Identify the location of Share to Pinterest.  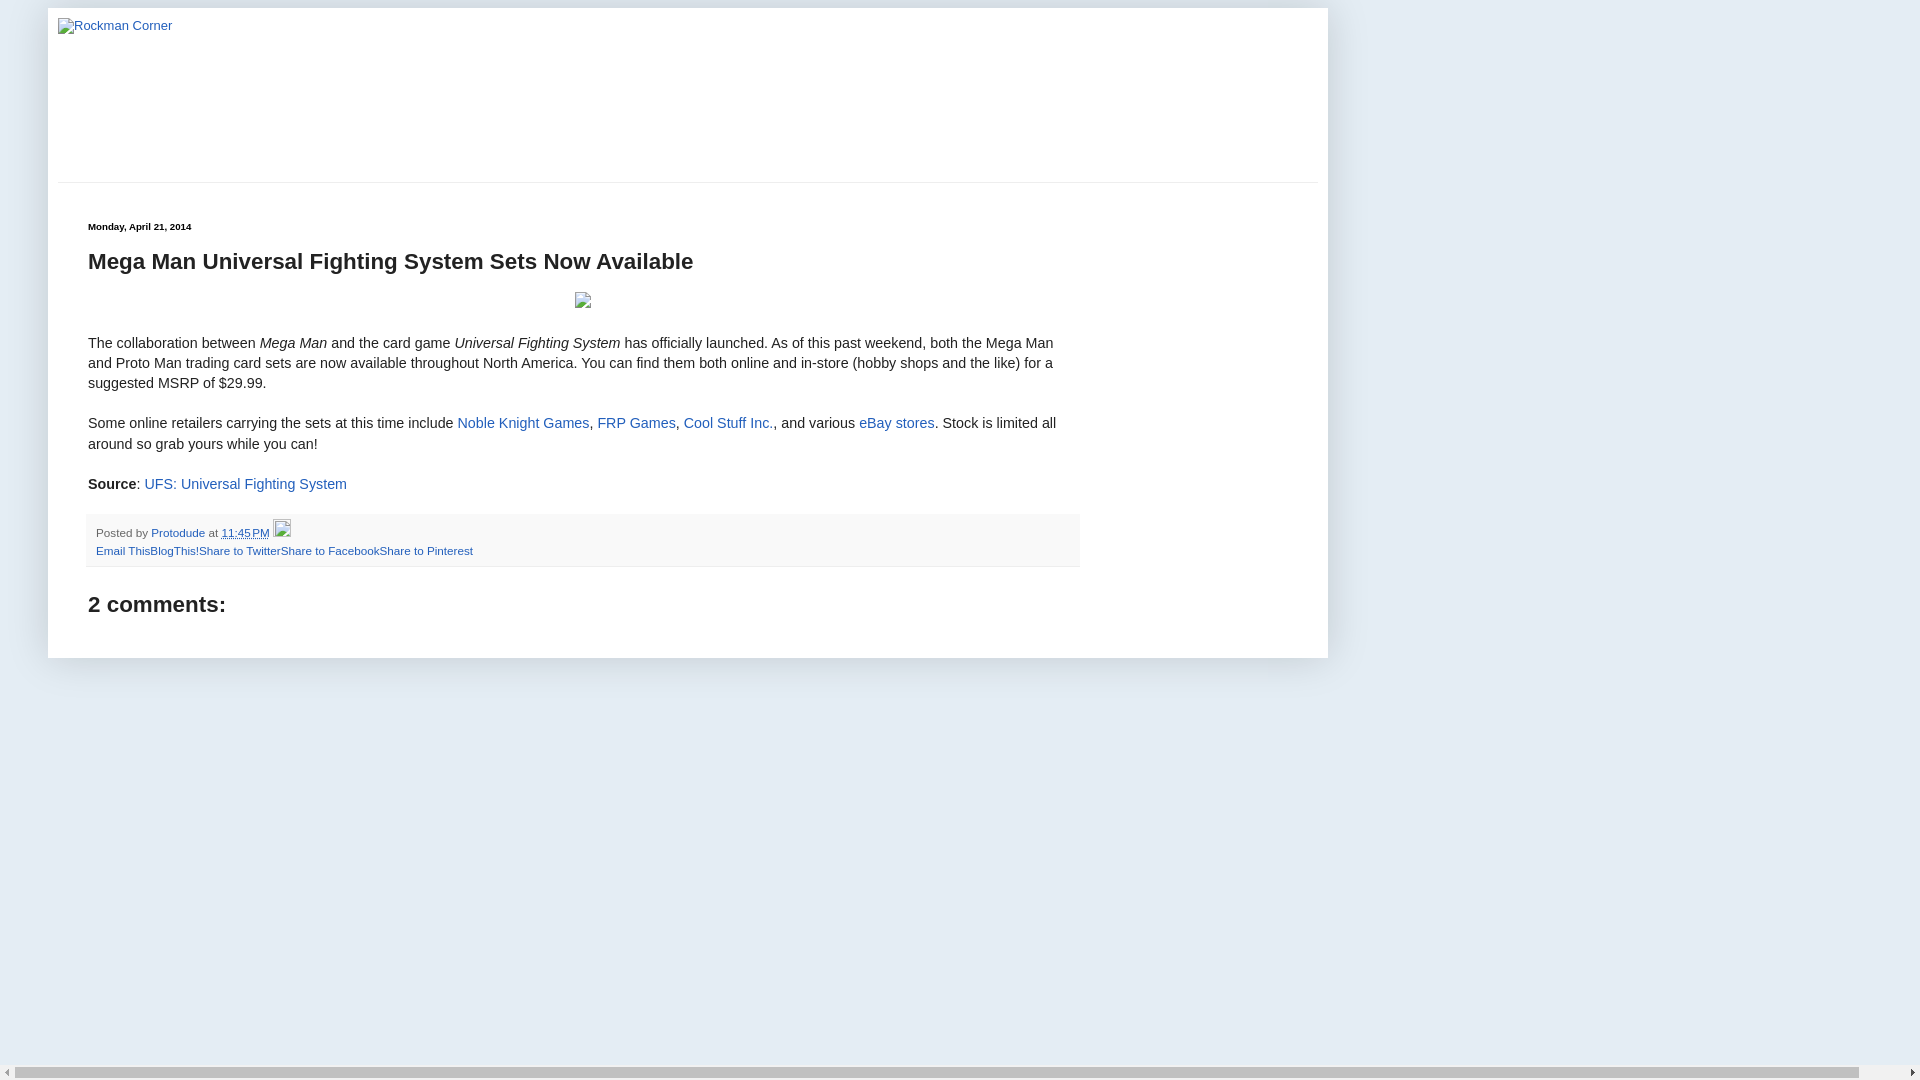
(425, 550).